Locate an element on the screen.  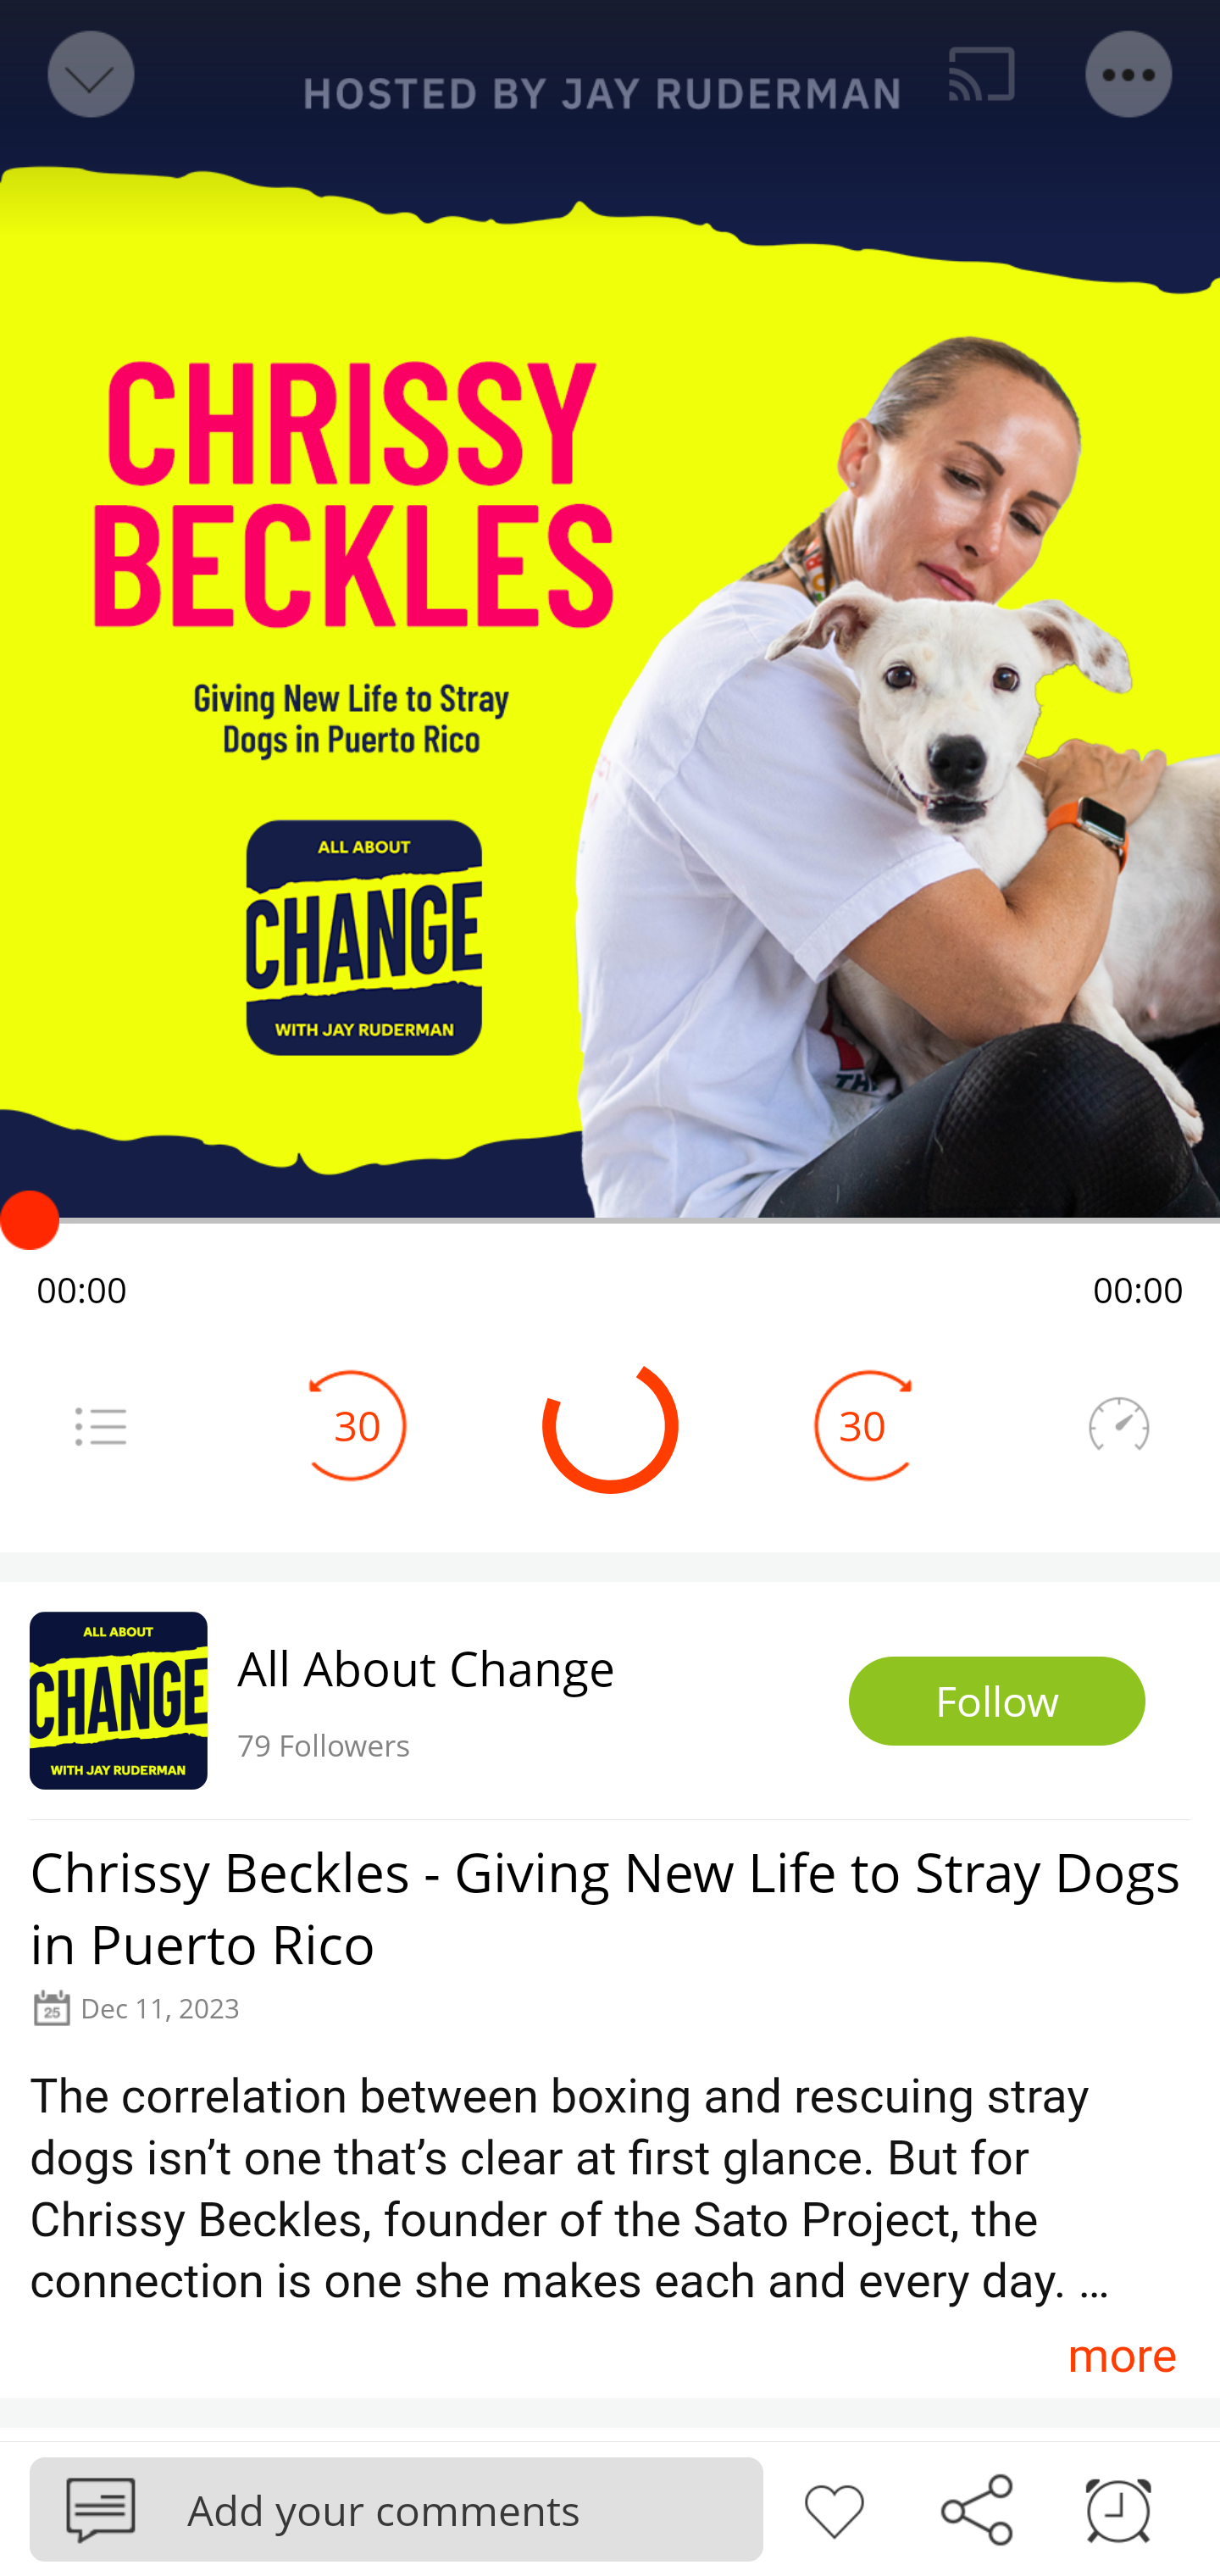
Speedometer is located at coordinates (1118, 1425).